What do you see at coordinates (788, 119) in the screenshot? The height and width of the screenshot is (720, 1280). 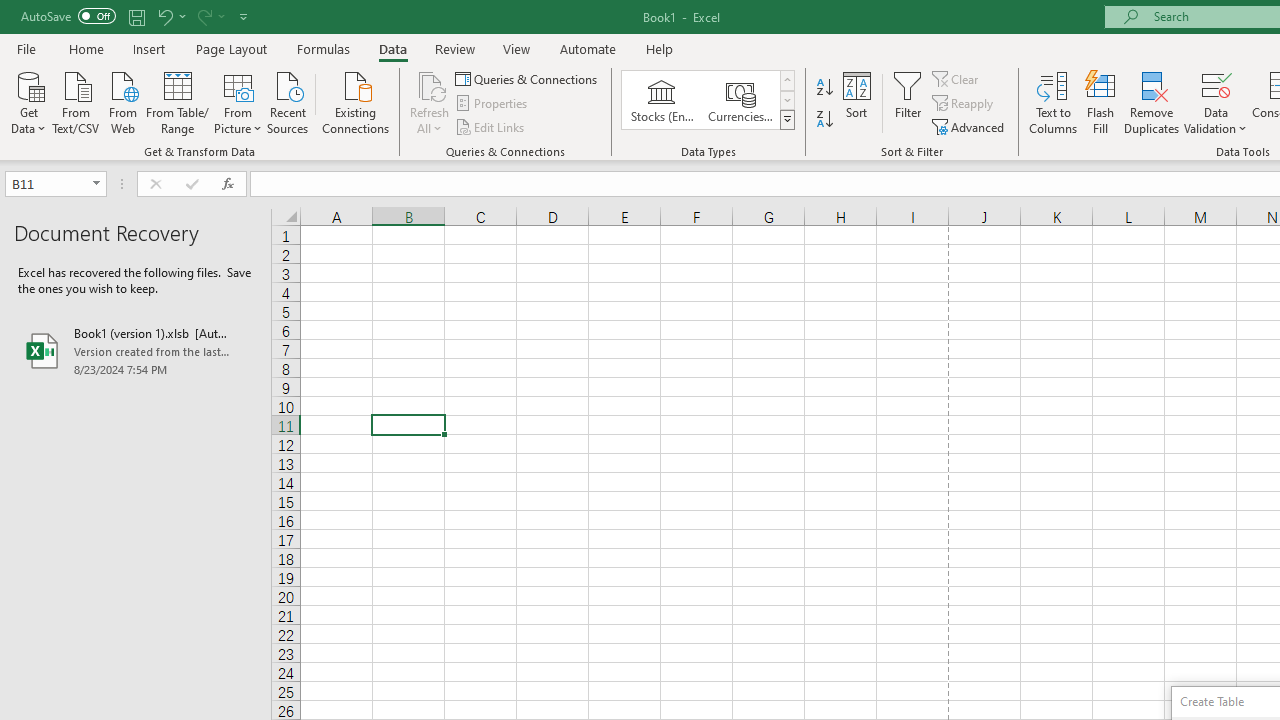 I see `Class: NetUIImage` at bounding box center [788, 119].